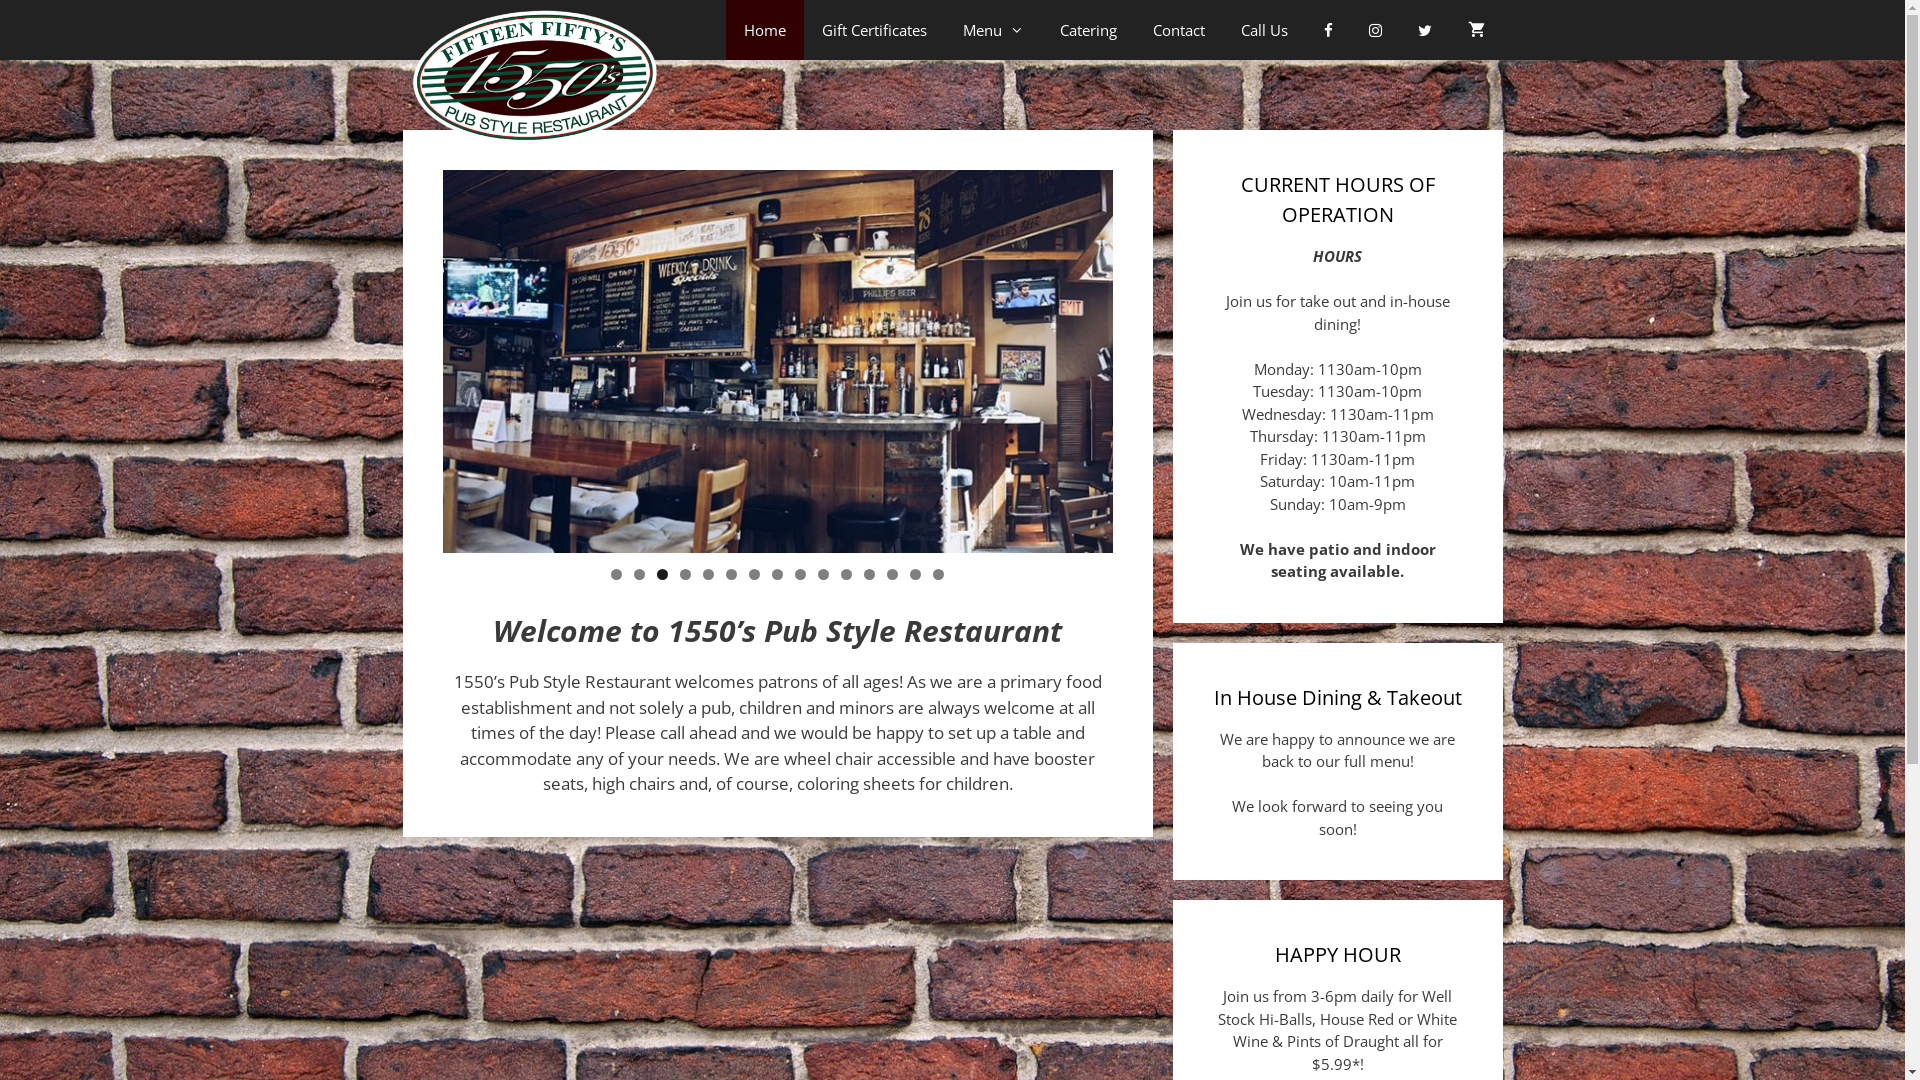 This screenshot has width=1920, height=1080. Describe the element at coordinates (938, 574) in the screenshot. I see `15` at that location.